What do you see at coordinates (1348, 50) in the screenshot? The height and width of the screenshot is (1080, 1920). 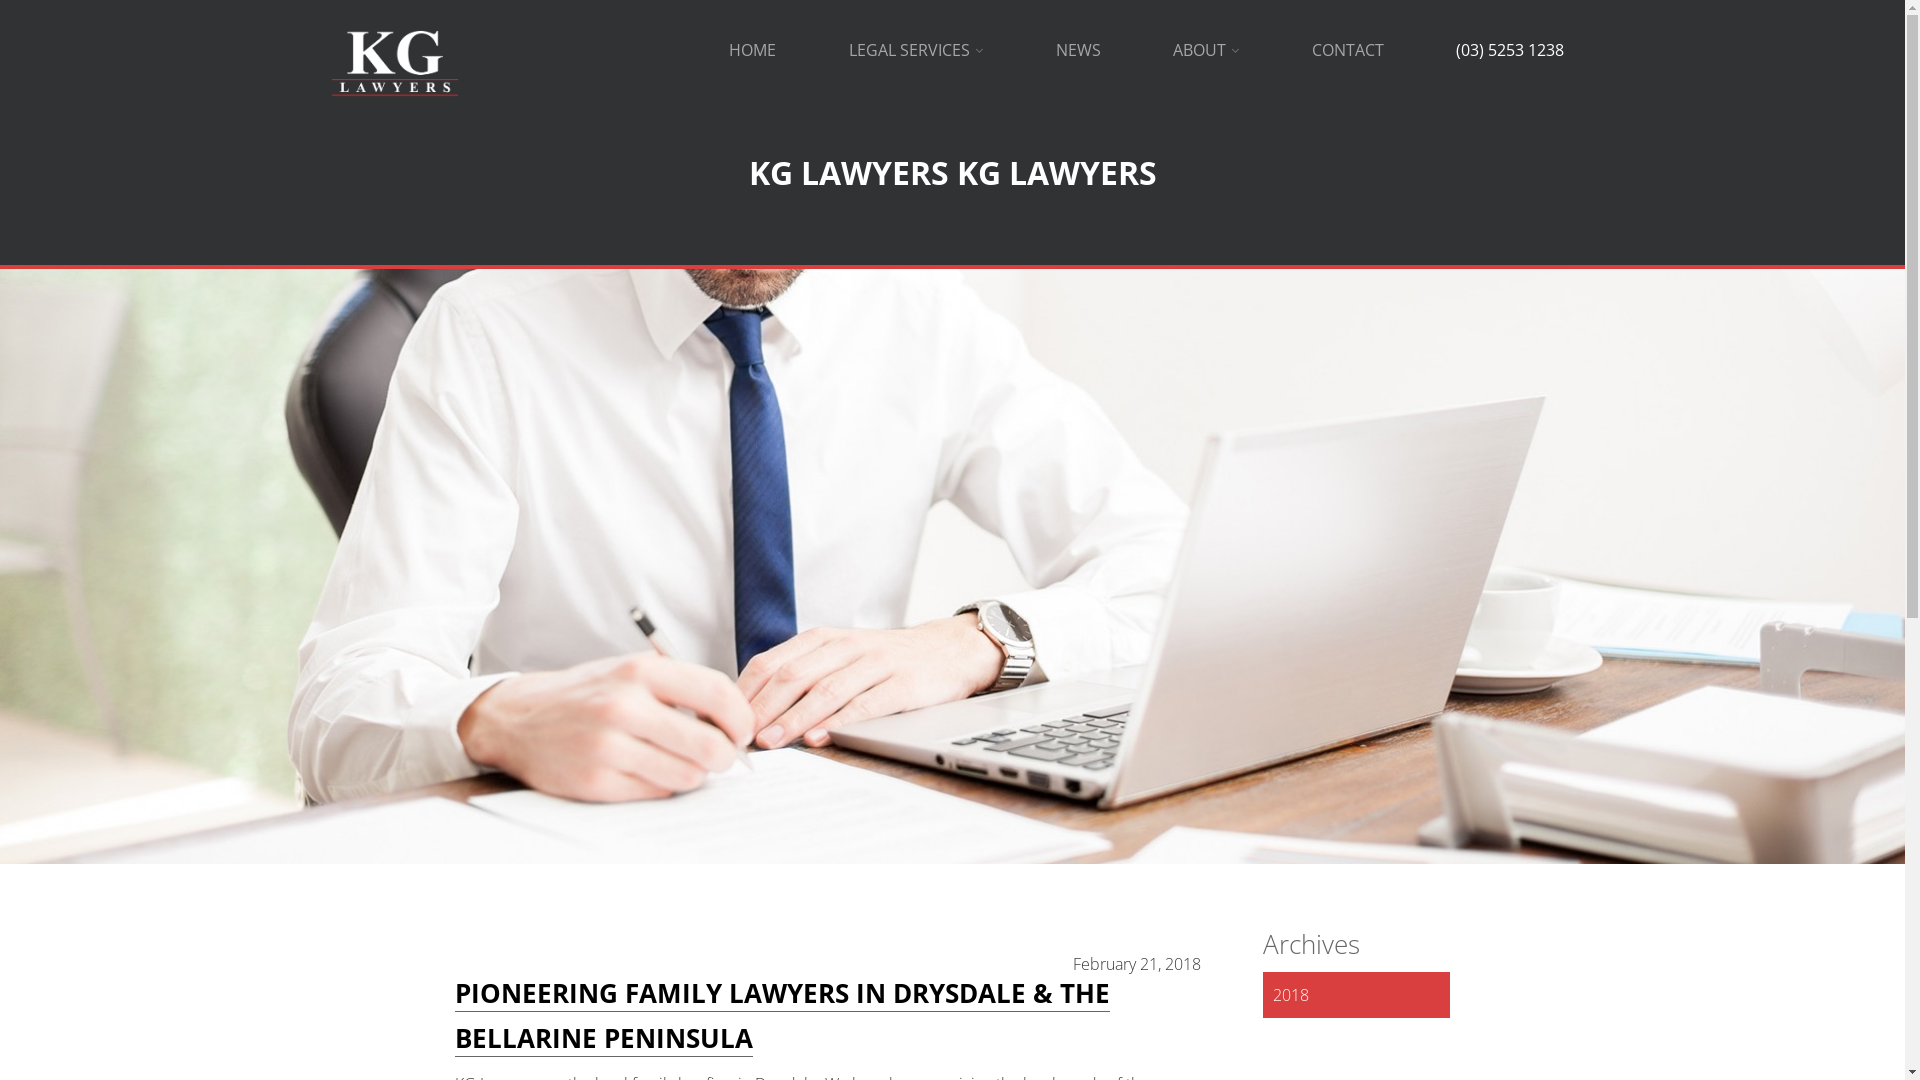 I see `CONTACT` at bounding box center [1348, 50].